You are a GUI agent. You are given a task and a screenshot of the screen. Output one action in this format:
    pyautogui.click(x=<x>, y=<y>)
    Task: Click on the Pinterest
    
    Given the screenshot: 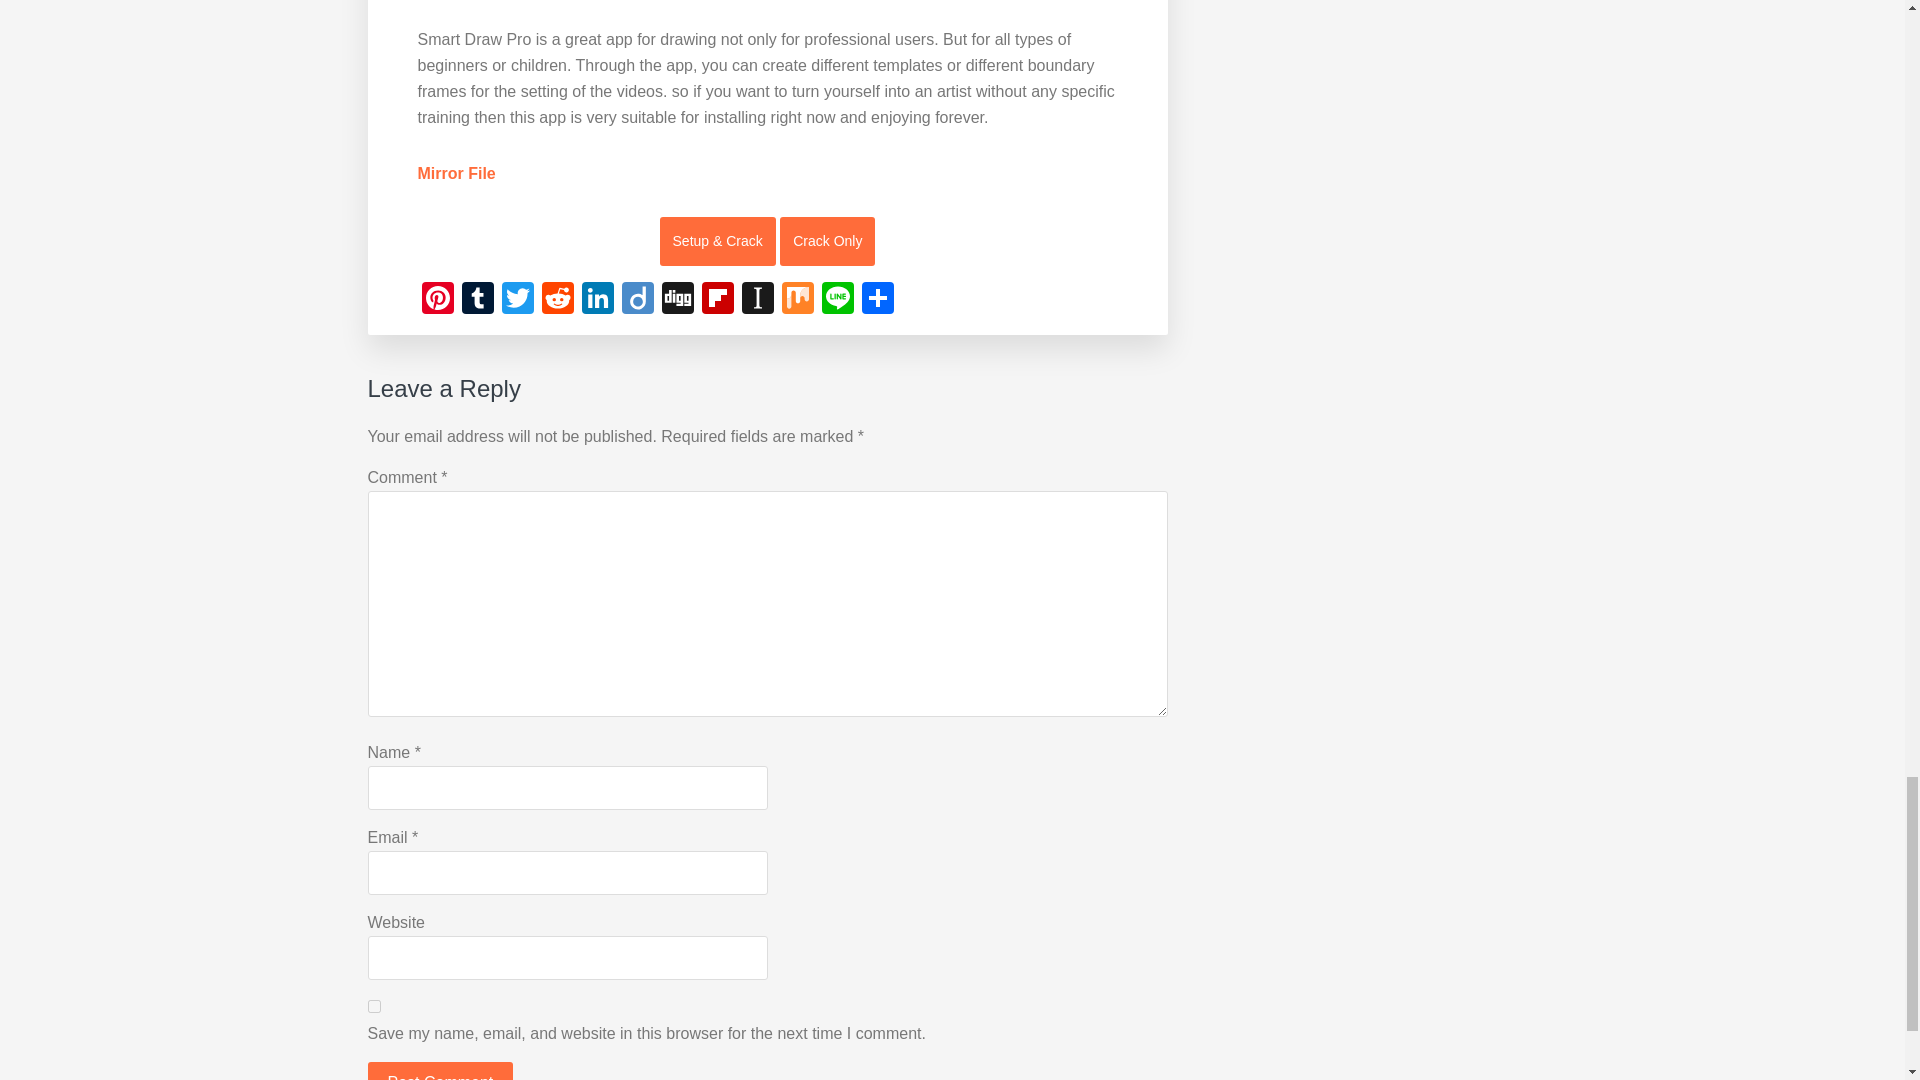 What is the action you would take?
    pyautogui.click(x=438, y=300)
    